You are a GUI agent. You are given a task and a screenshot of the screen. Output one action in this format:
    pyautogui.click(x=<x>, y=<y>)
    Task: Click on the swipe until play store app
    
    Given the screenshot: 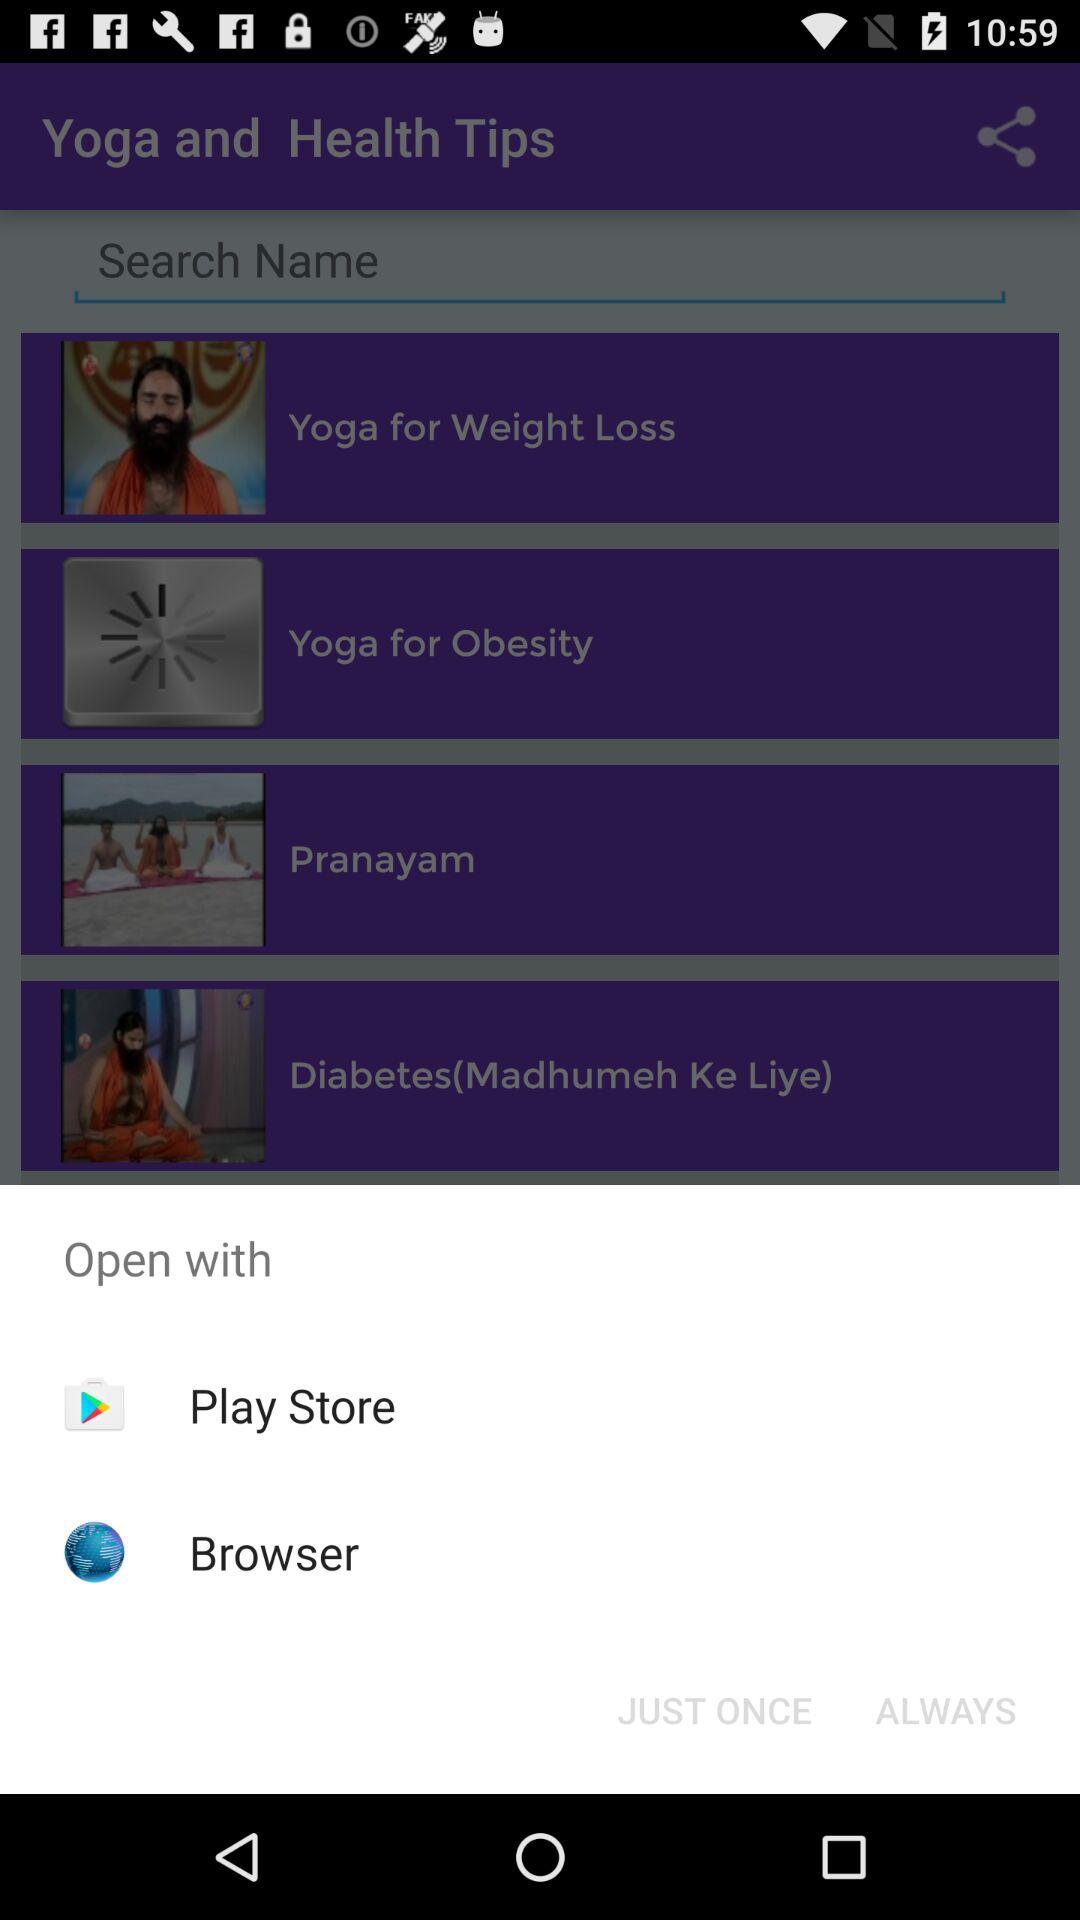 What is the action you would take?
    pyautogui.click(x=292, y=1405)
    